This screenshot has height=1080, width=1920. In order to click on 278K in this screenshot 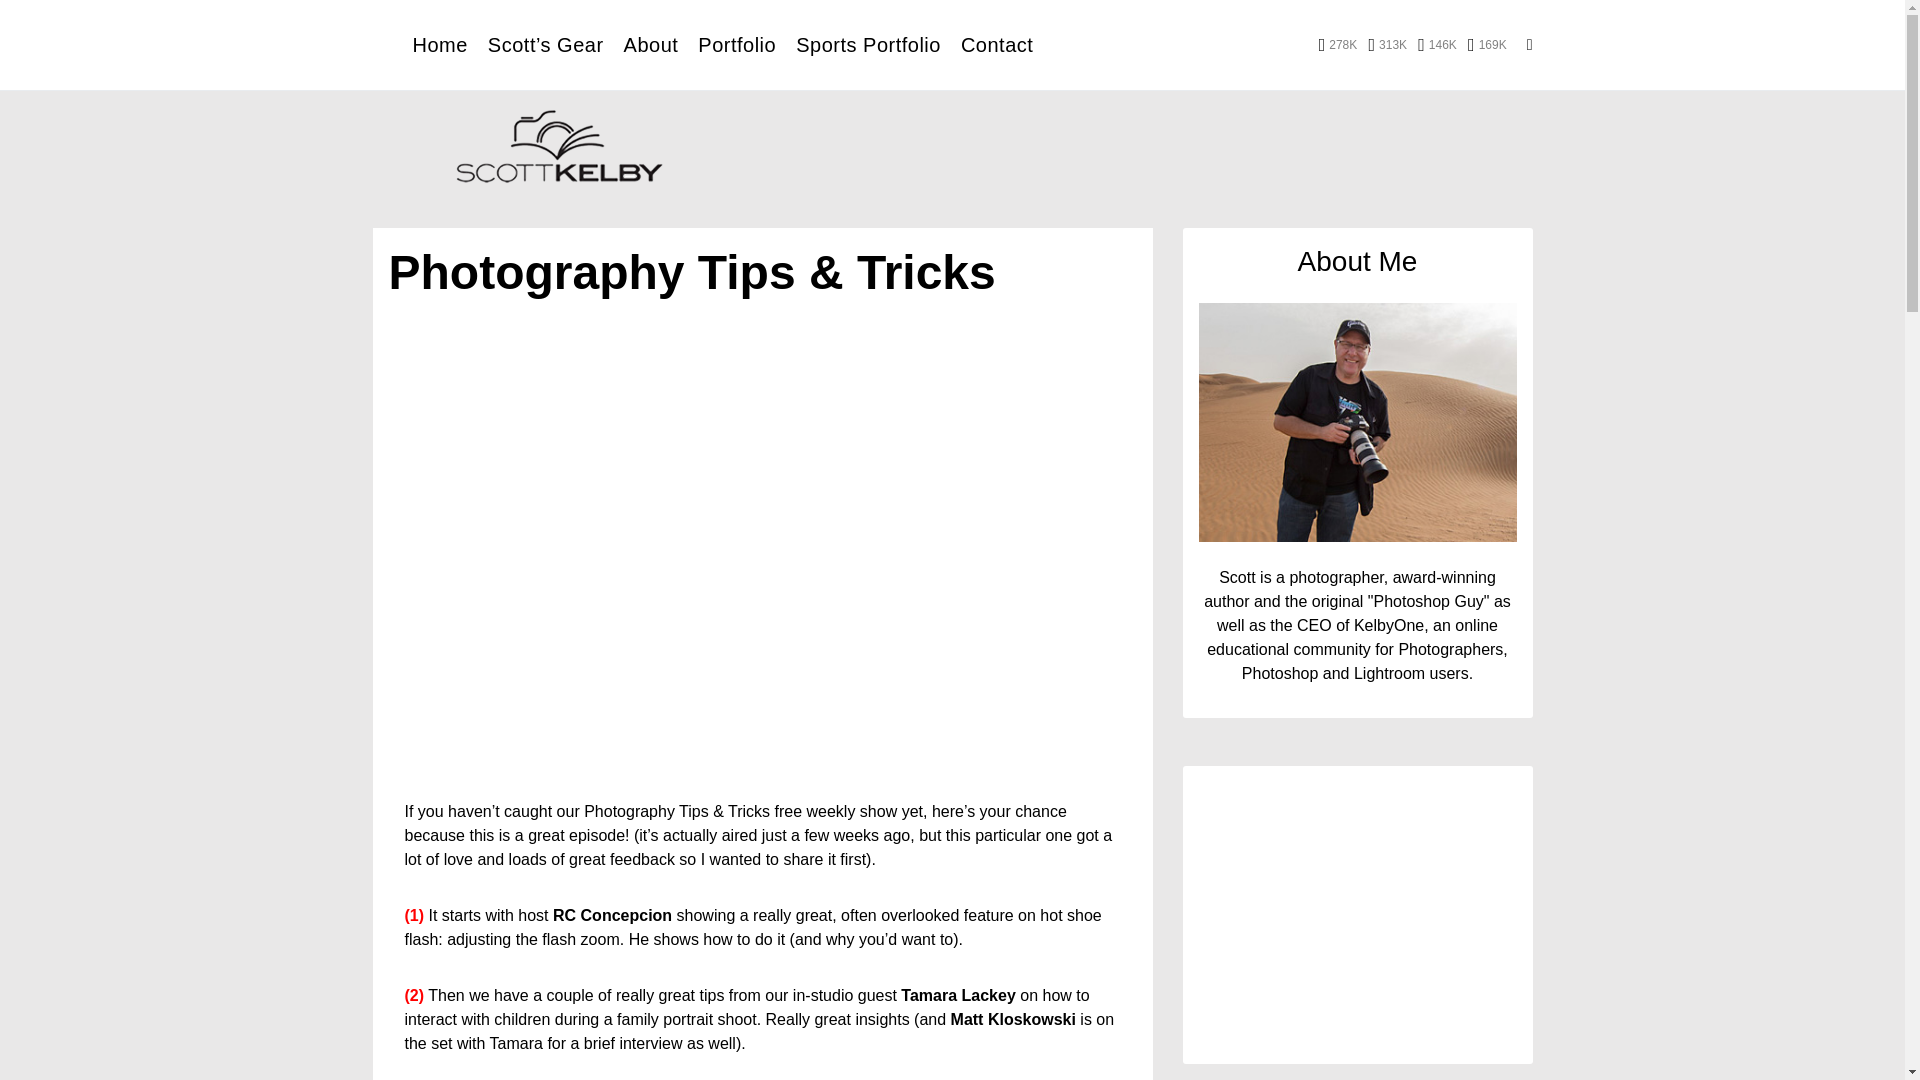, I will do `click(1338, 44)`.